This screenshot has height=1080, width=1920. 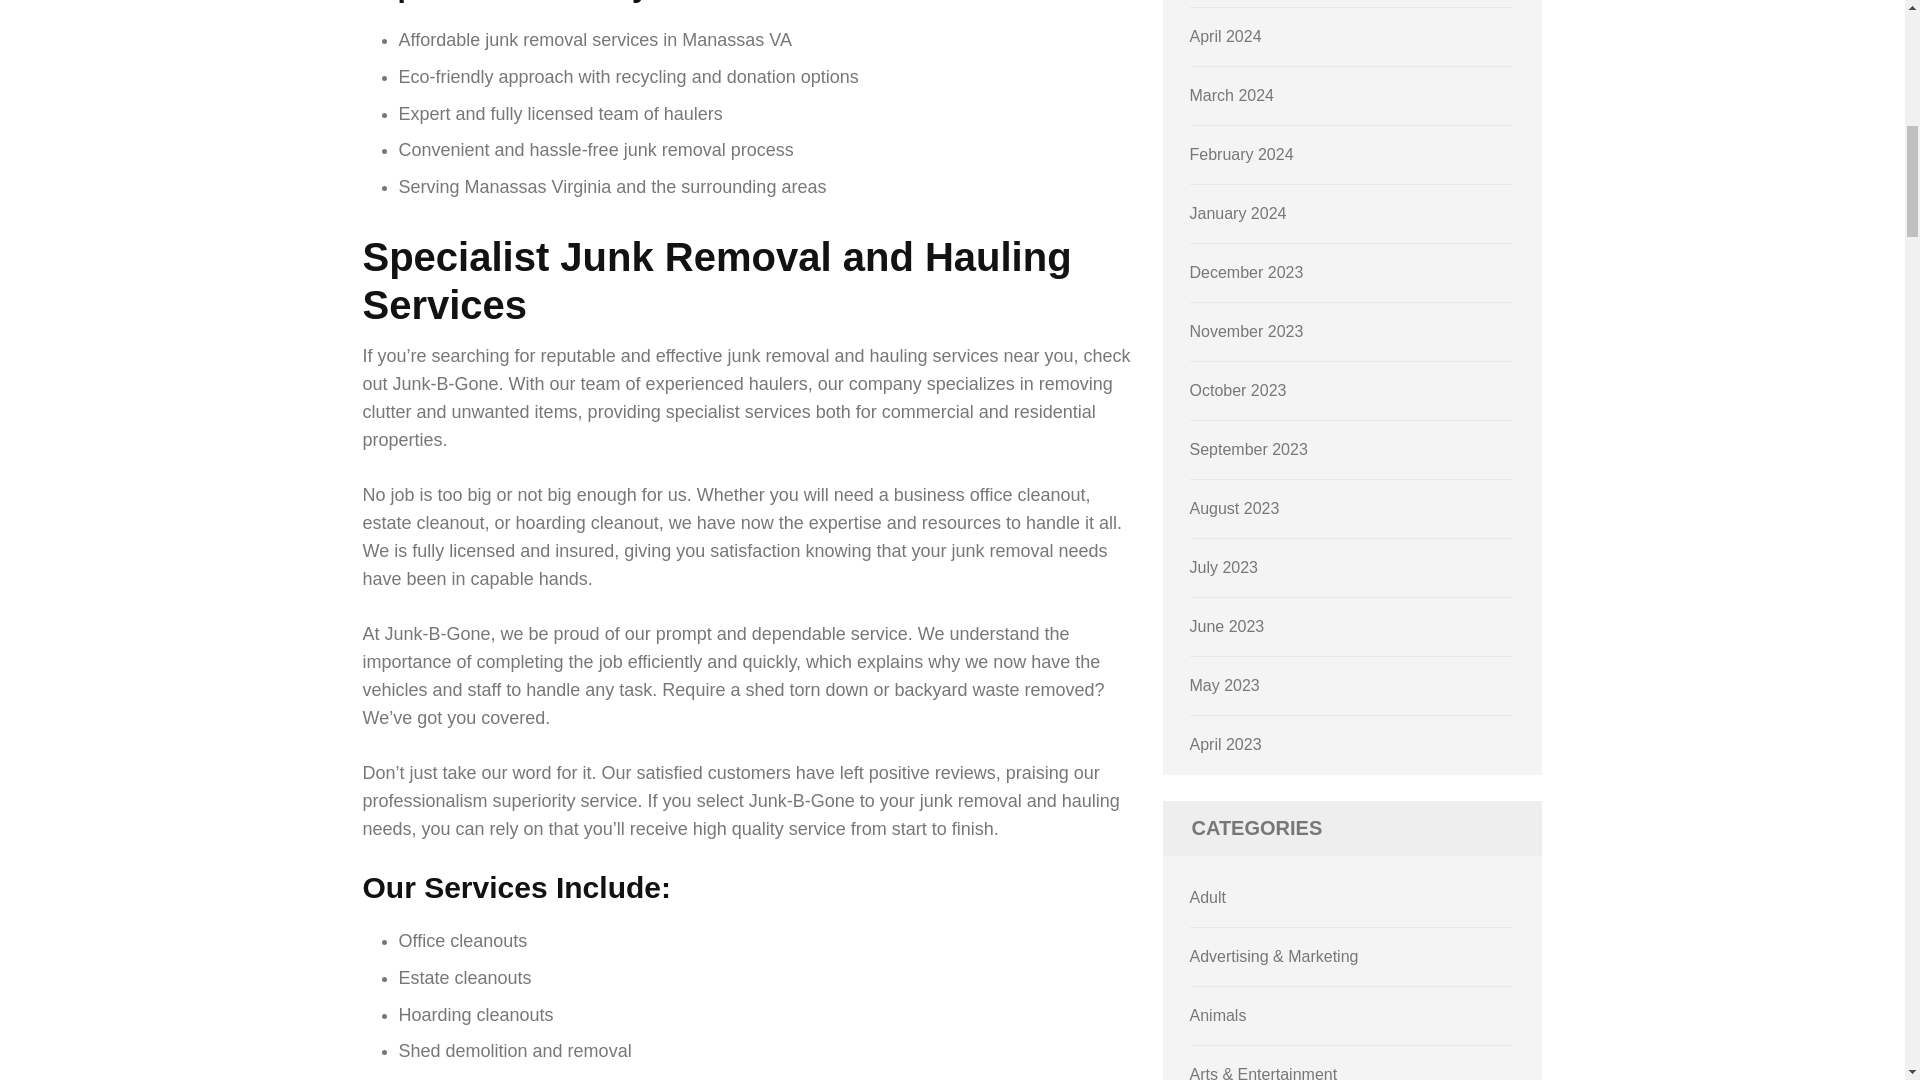 I want to click on December 2023, so click(x=1246, y=272).